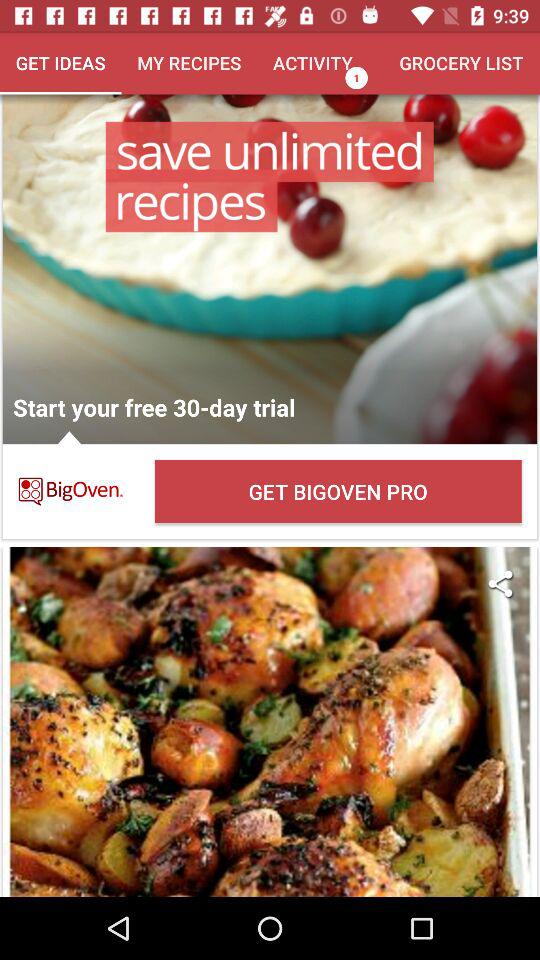  Describe the element at coordinates (338, 492) in the screenshot. I see `swipe until get bigoven pro item` at that location.